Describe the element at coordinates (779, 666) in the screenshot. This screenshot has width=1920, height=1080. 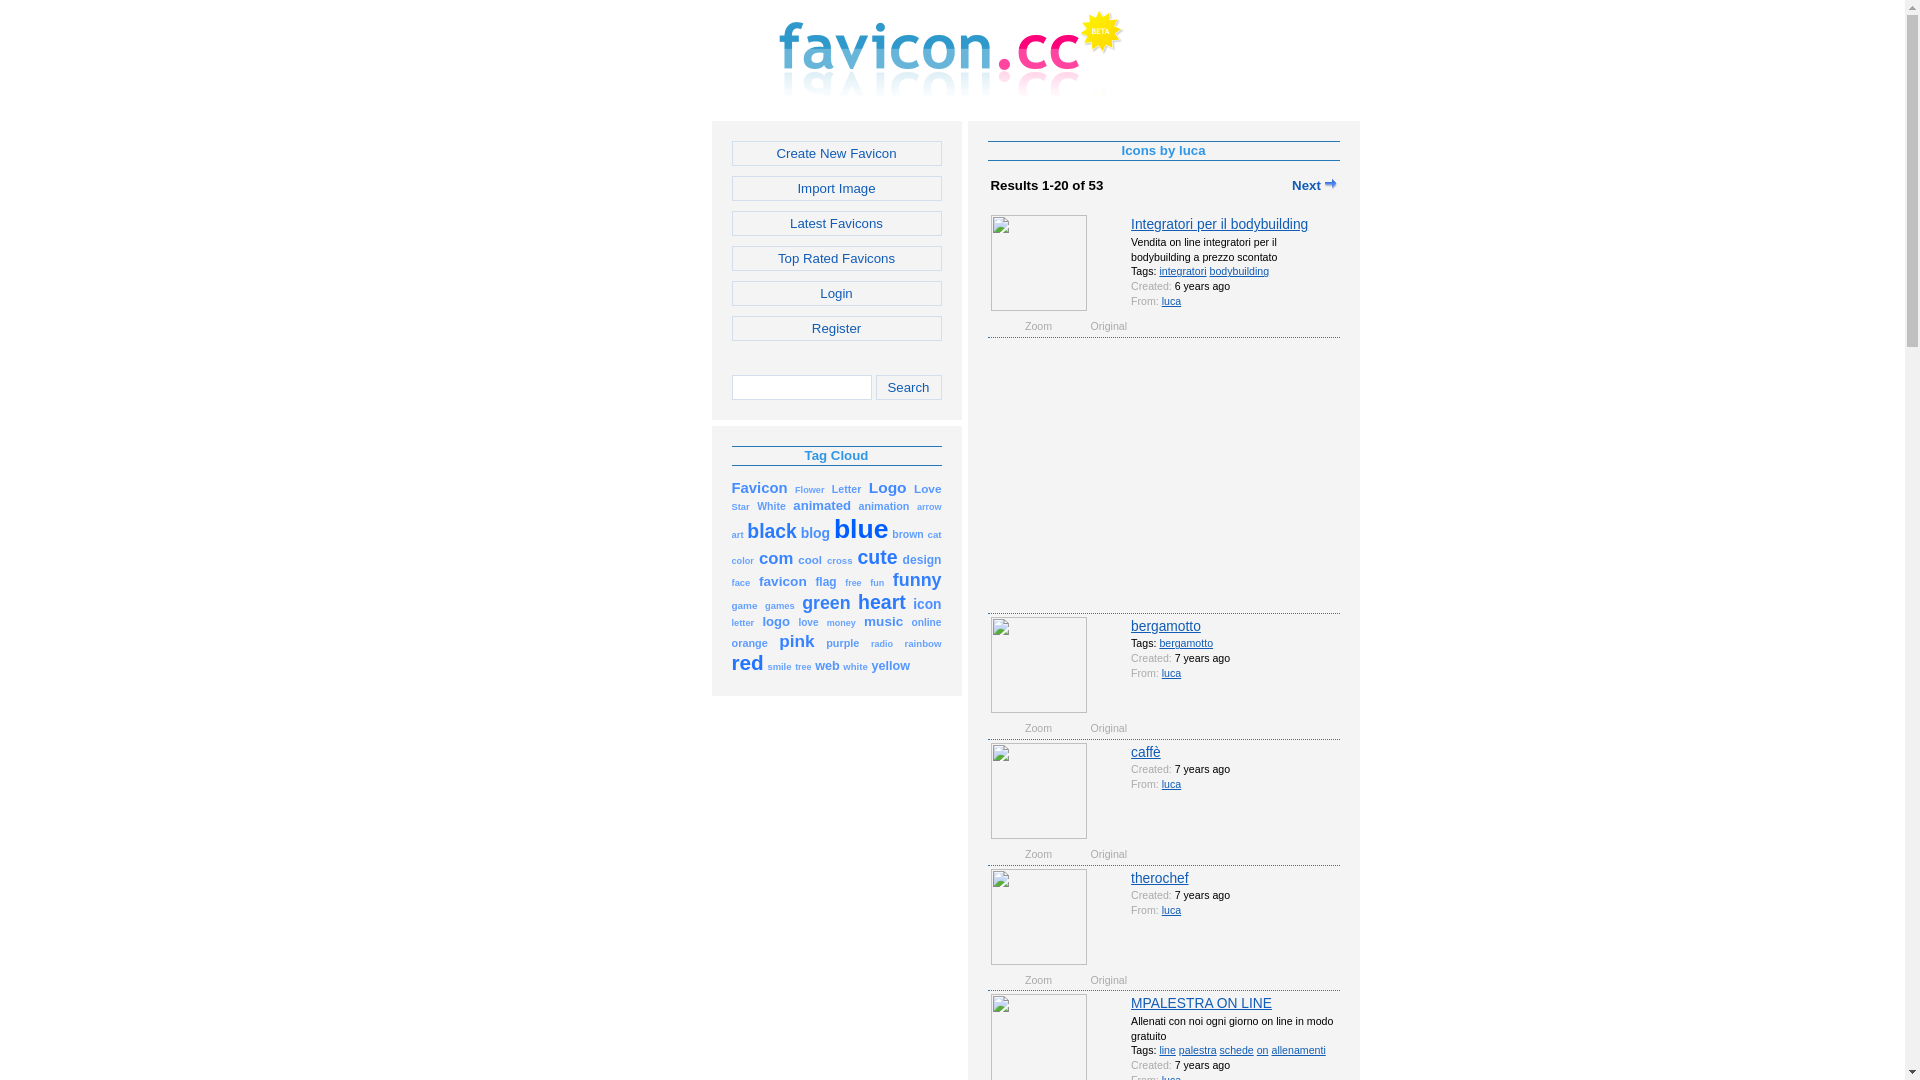
I see `smile` at that location.